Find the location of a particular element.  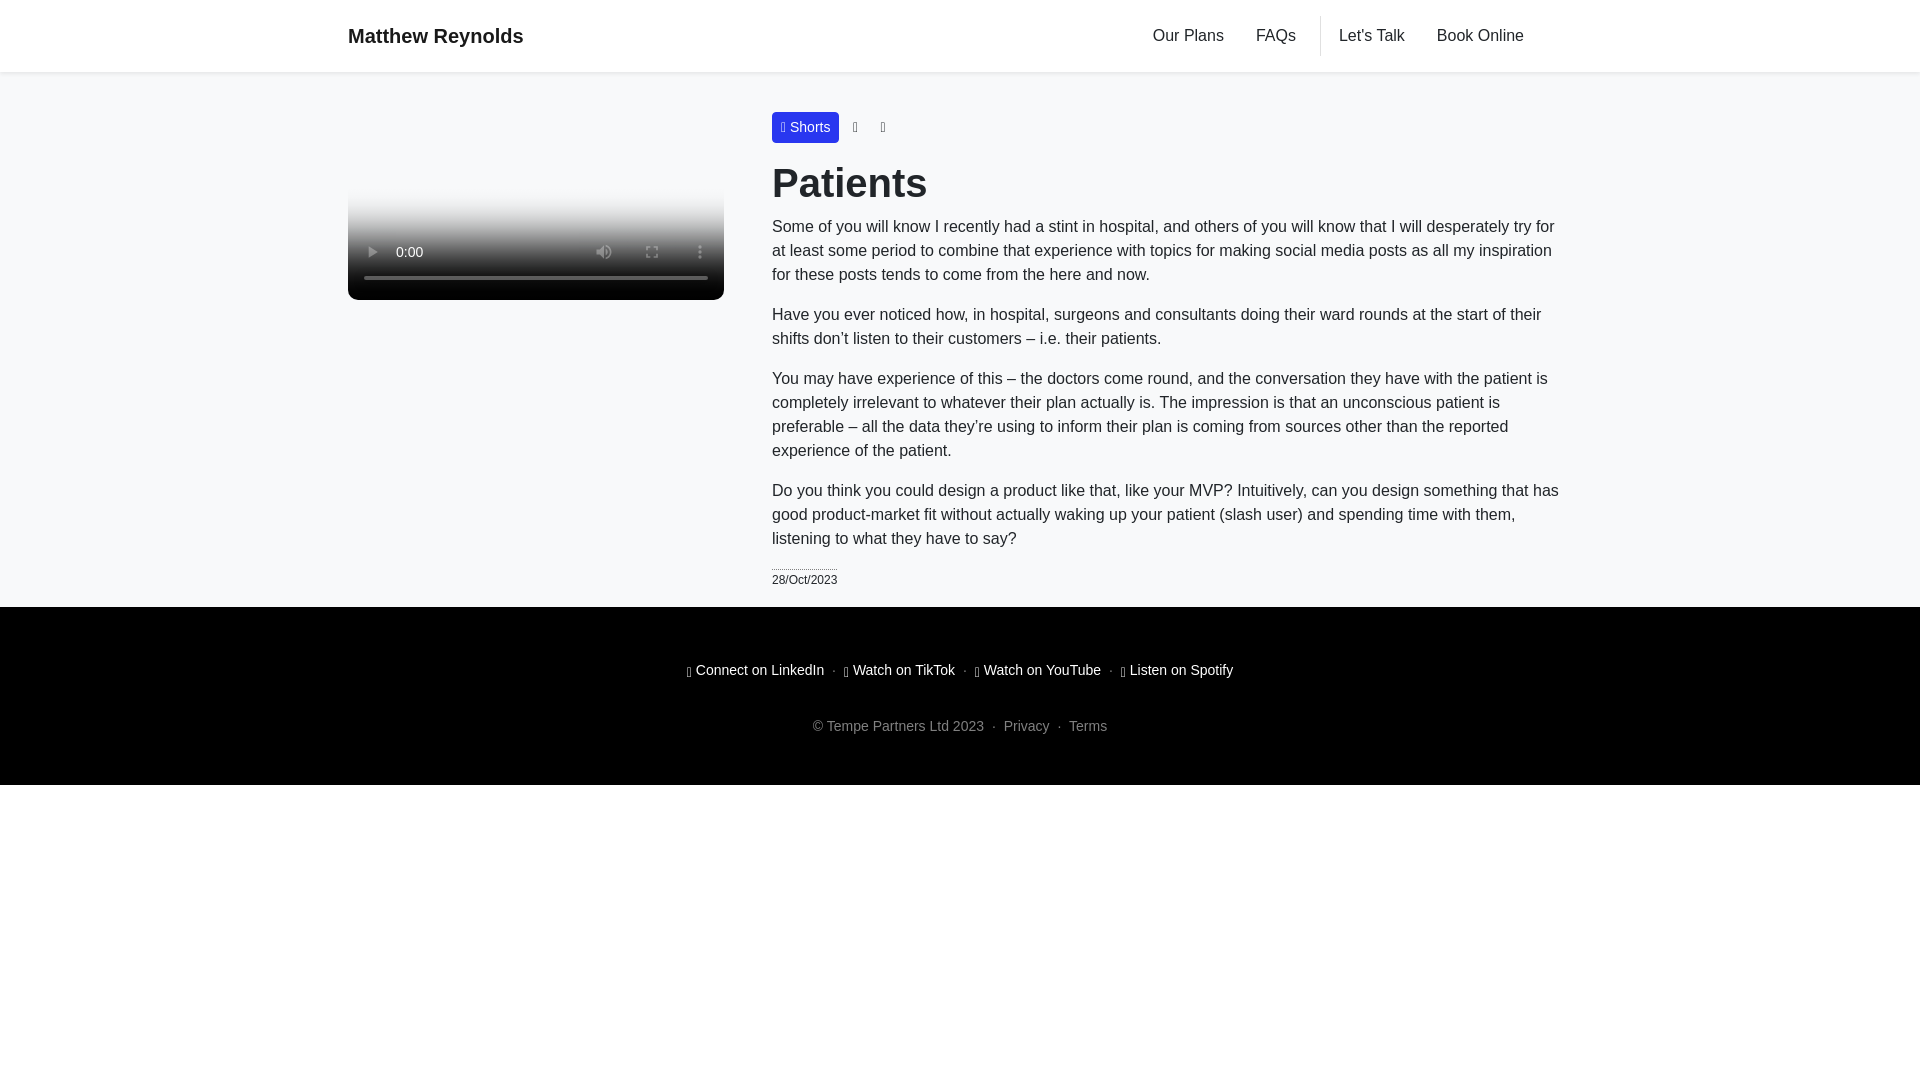

Privacy is located at coordinates (1027, 726).